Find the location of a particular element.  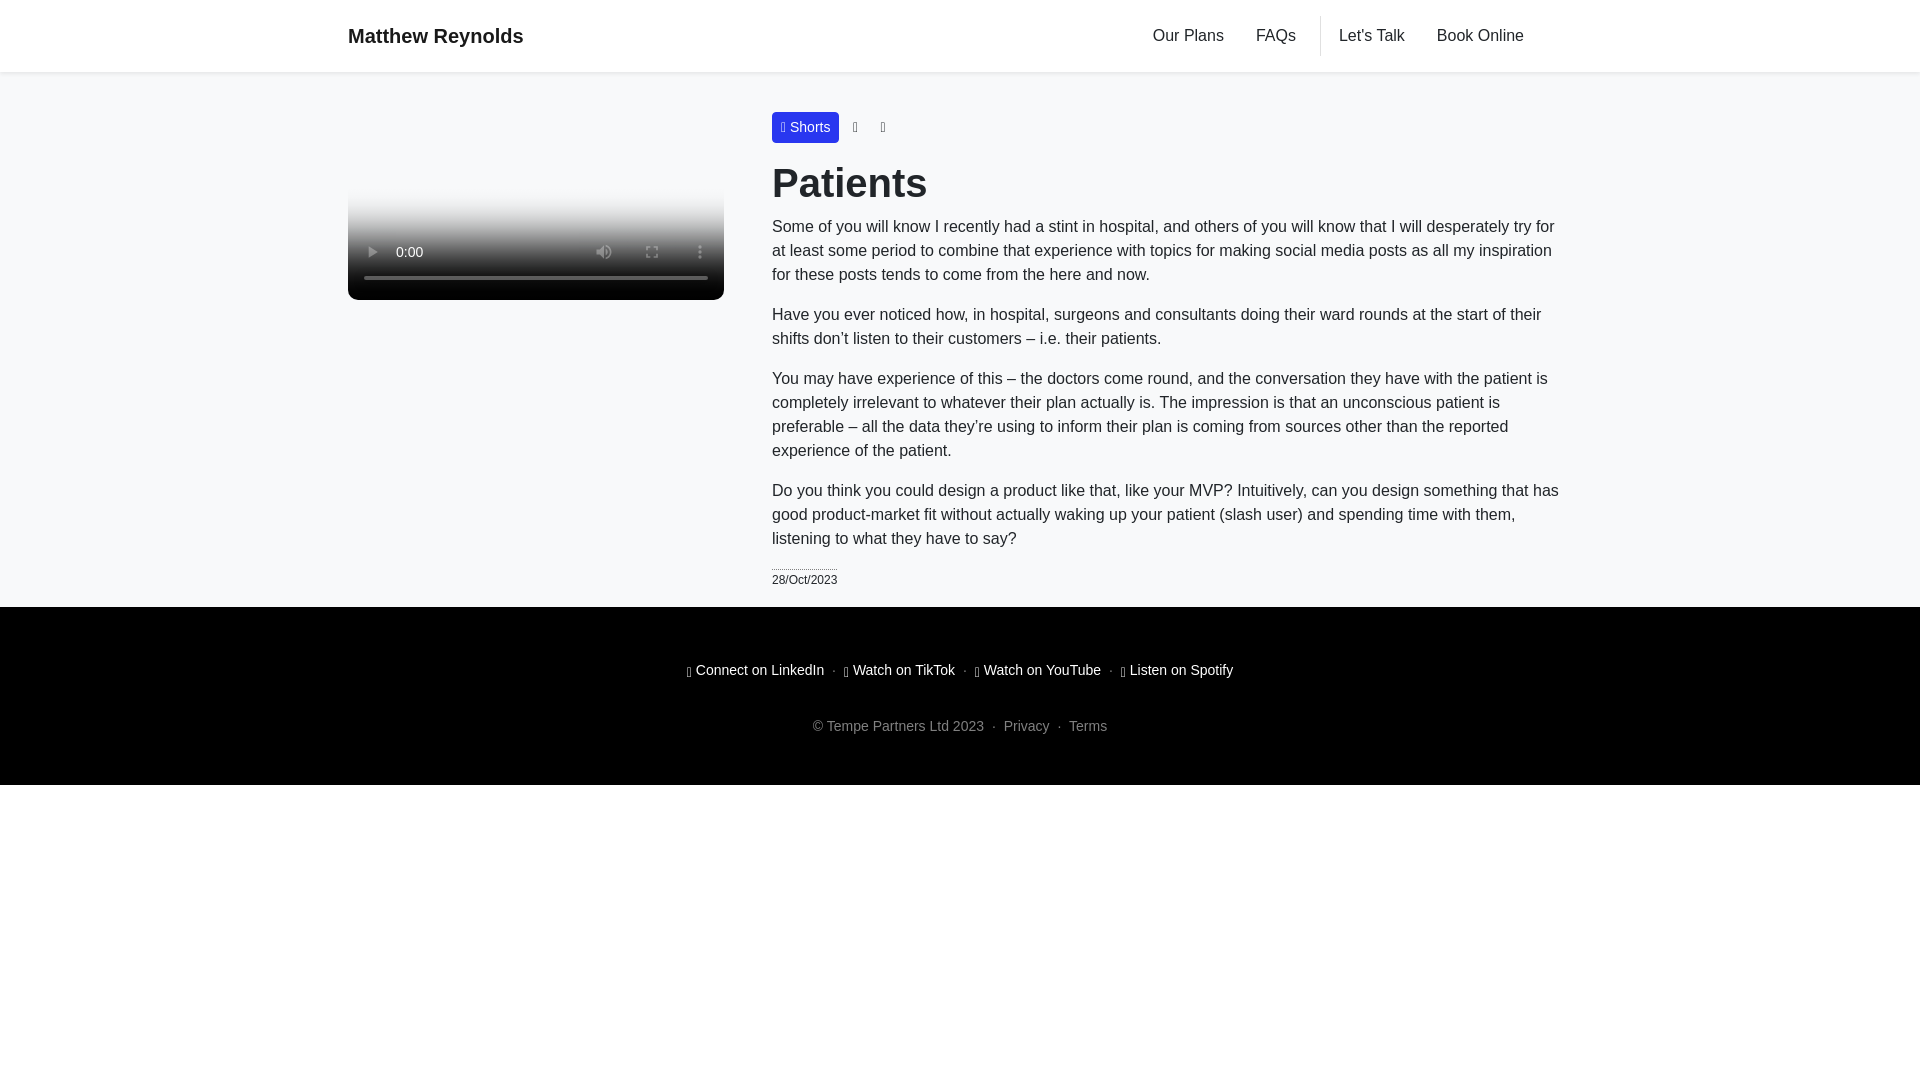

Privacy is located at coordinates (1027, 726).